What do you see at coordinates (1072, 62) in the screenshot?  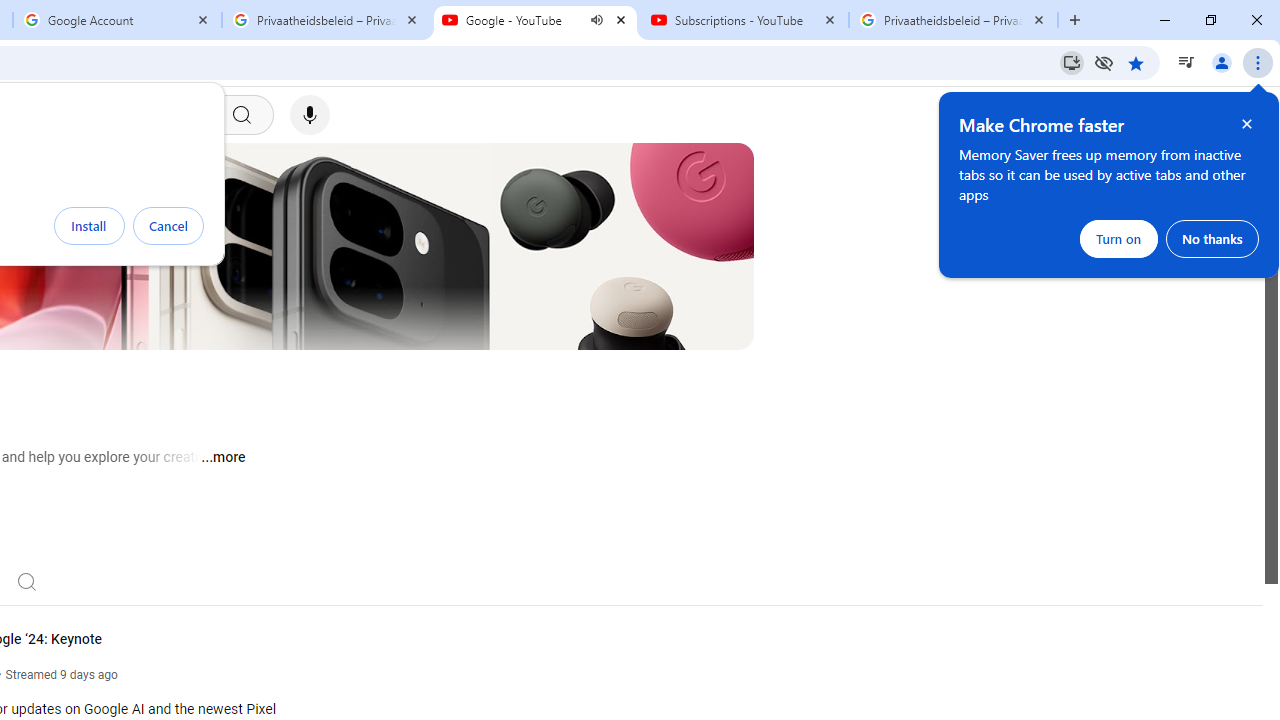 I see `Install YouTube` at bounding box center [1072, 62].